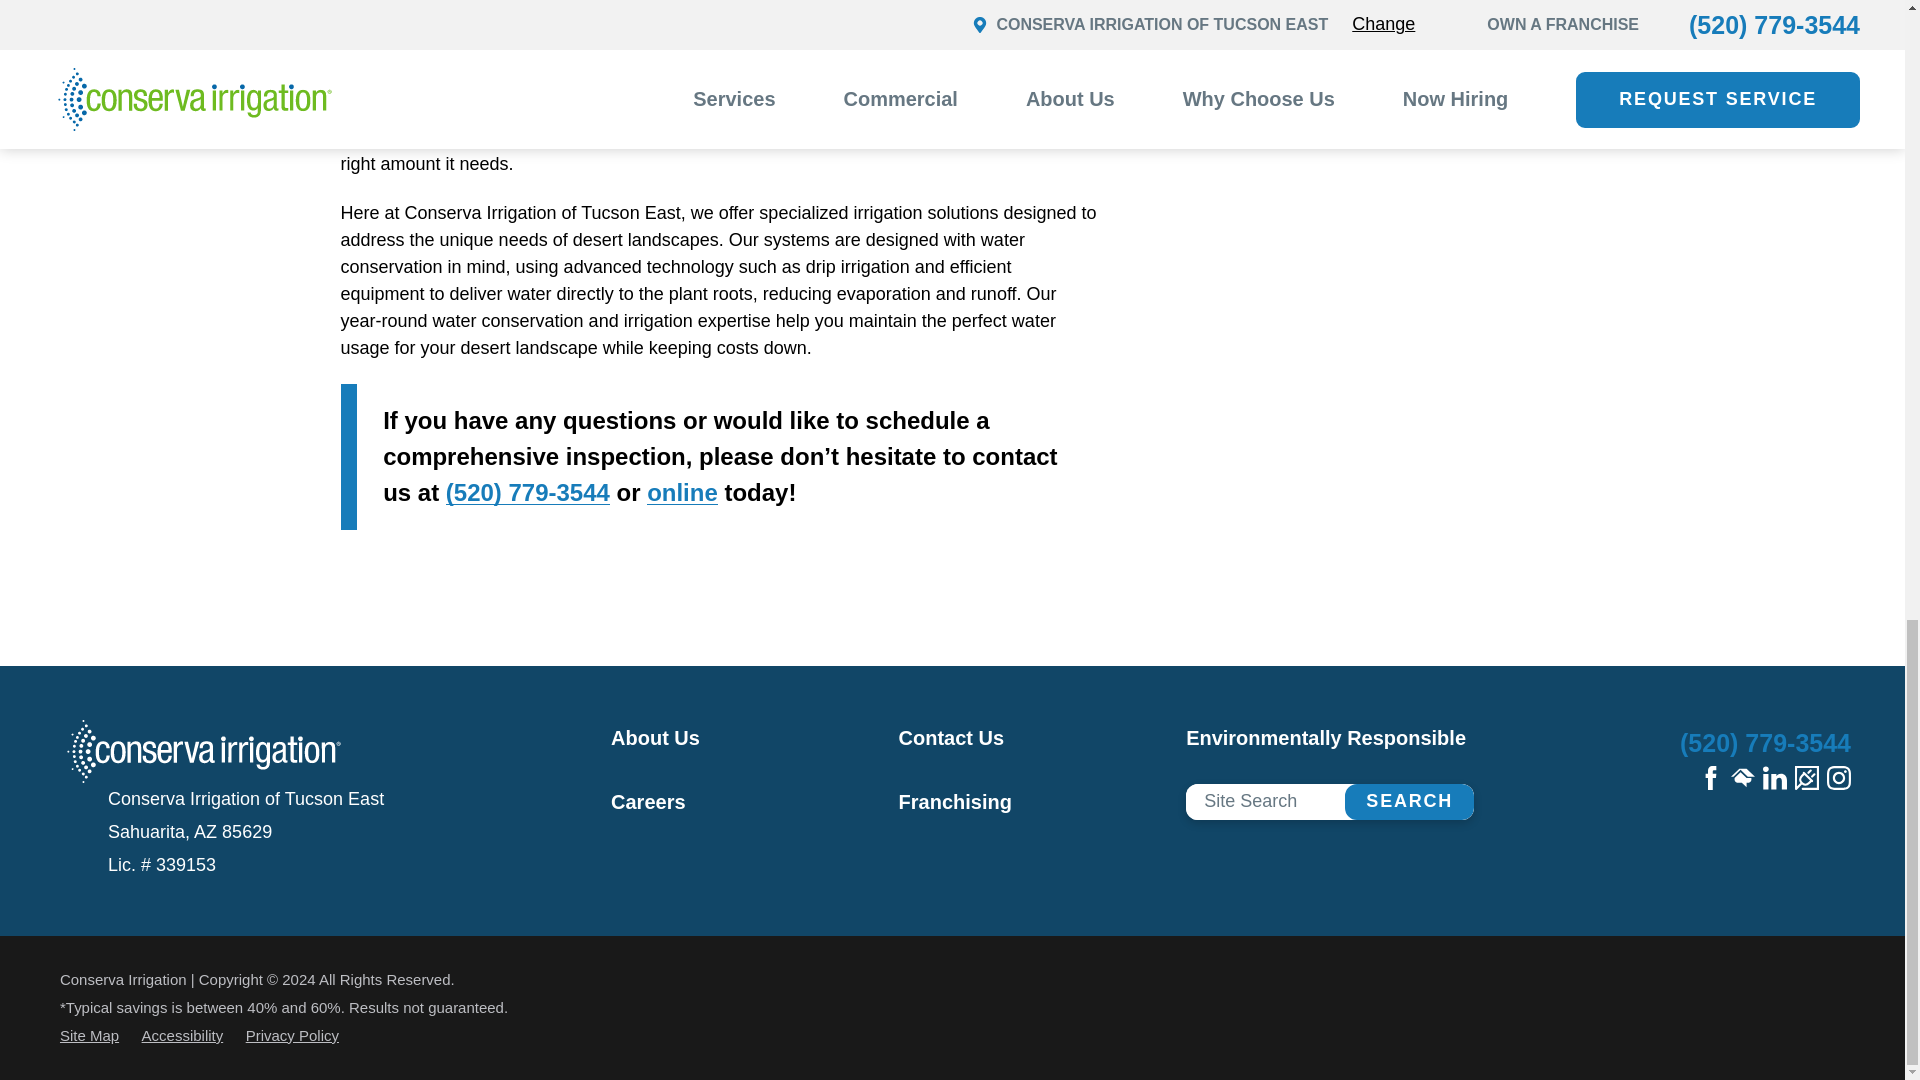 The width and height of the screenshot is (1920, 1080). I want to click on LinkedIn, so click(1774, 777).